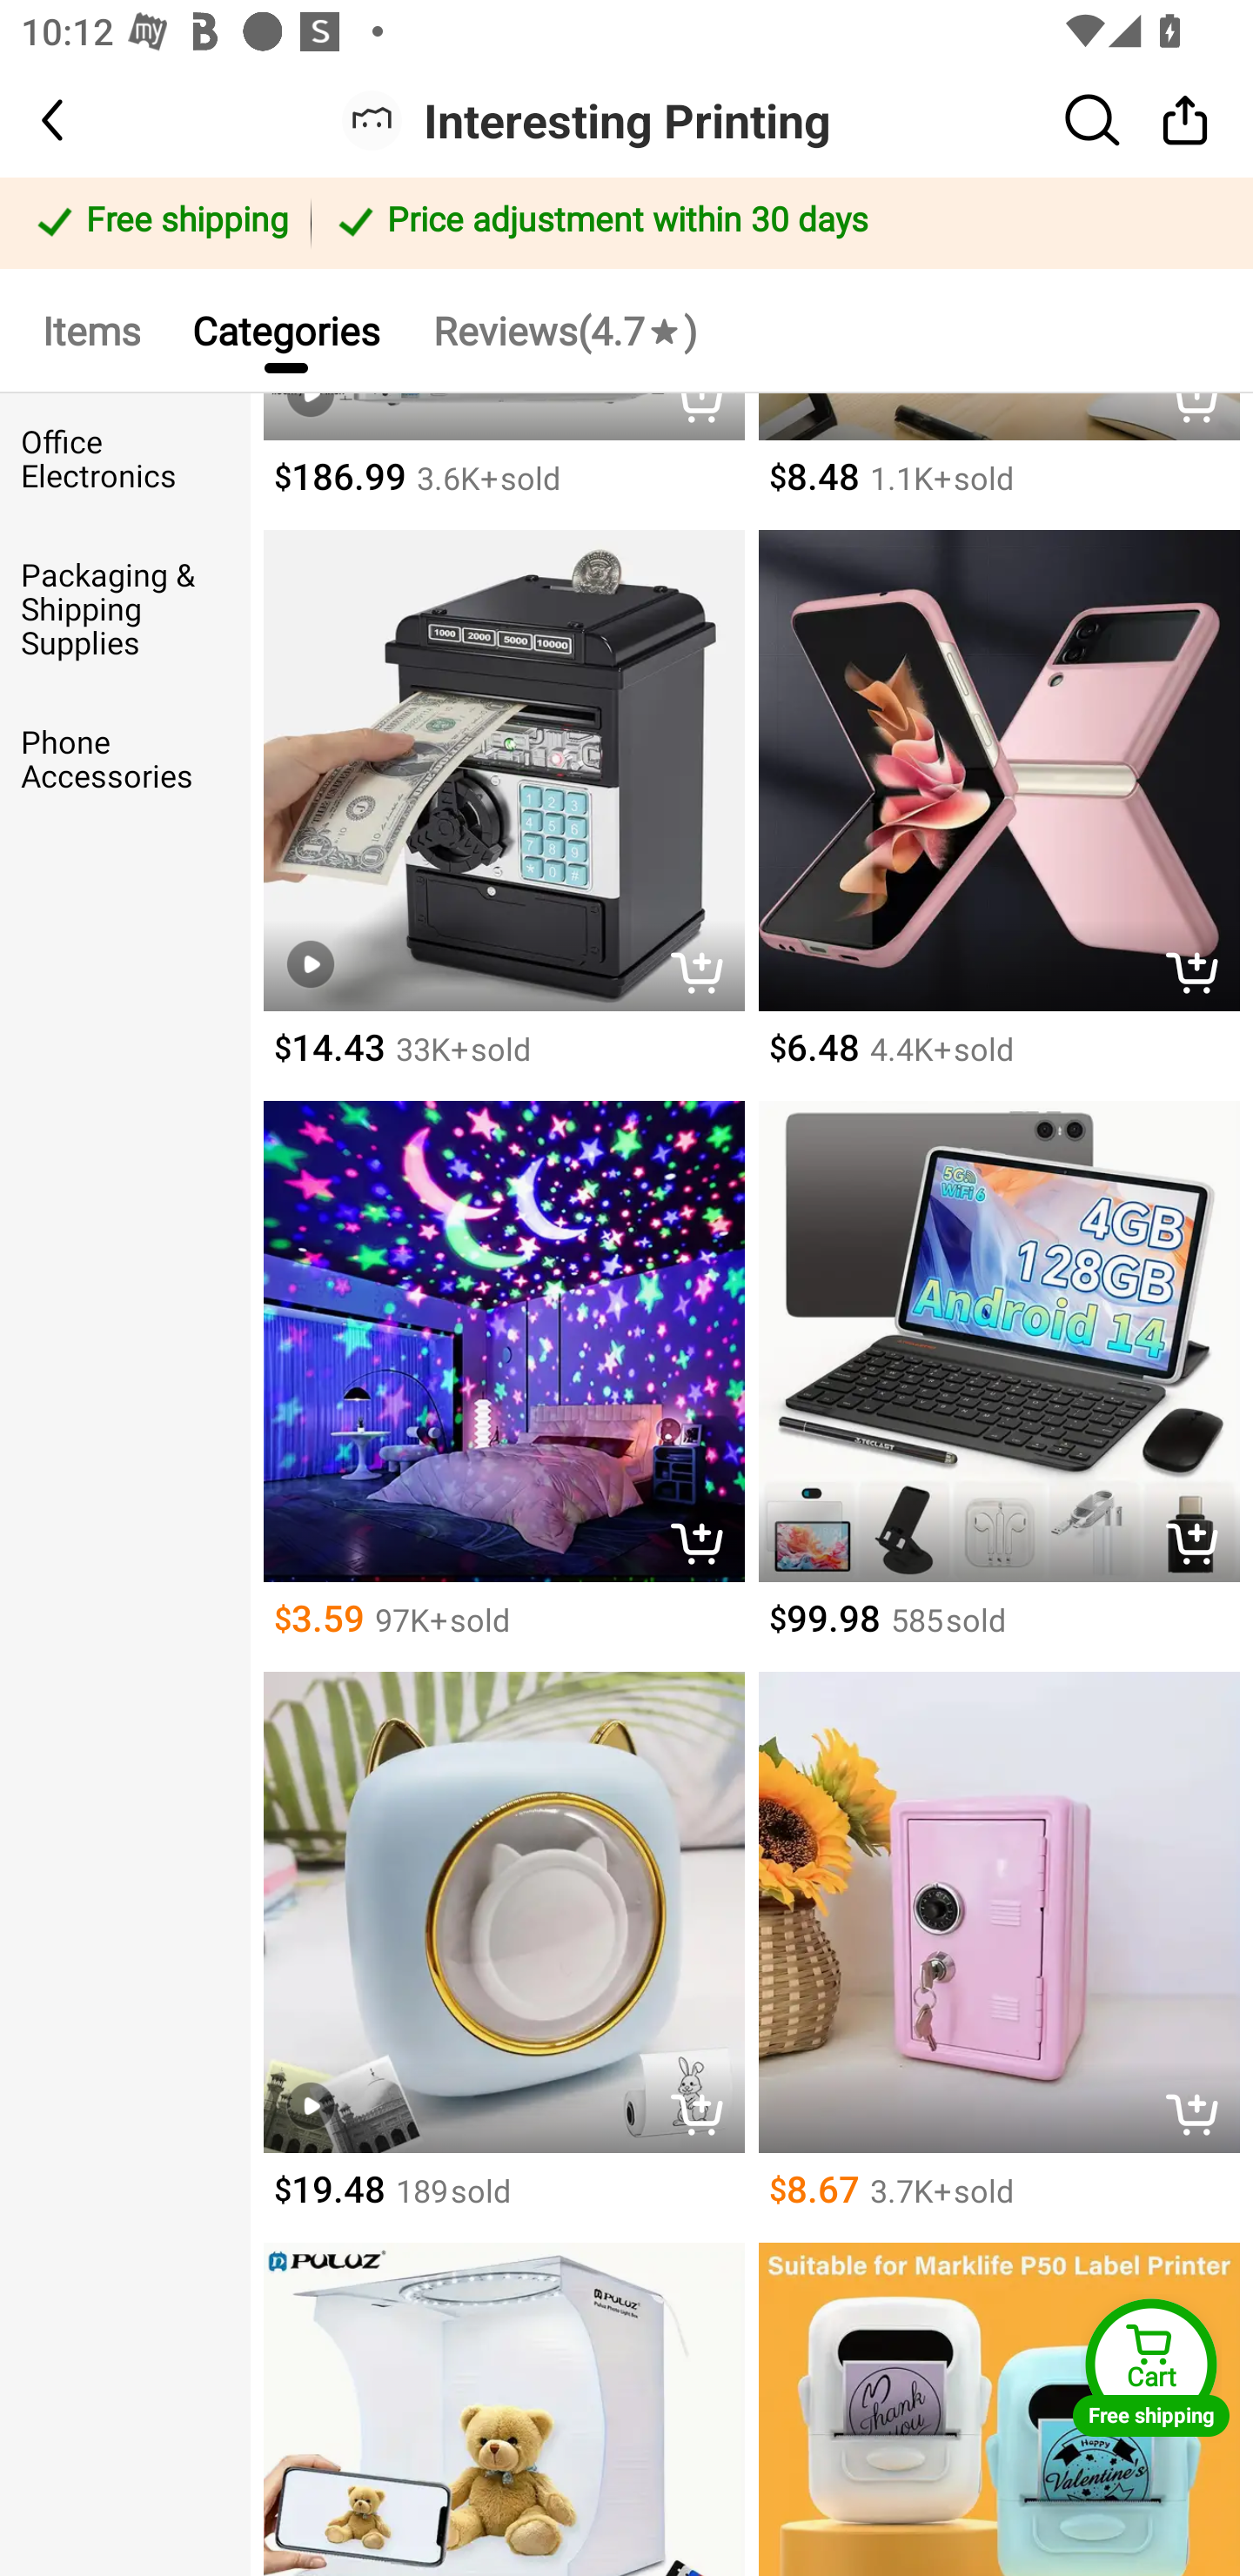 This screenshot has height=2576, width=1253. What do you see at coordinates (125, 460) in the screenshot?
I see `Office Electronics` at bounding box center [125, 460].